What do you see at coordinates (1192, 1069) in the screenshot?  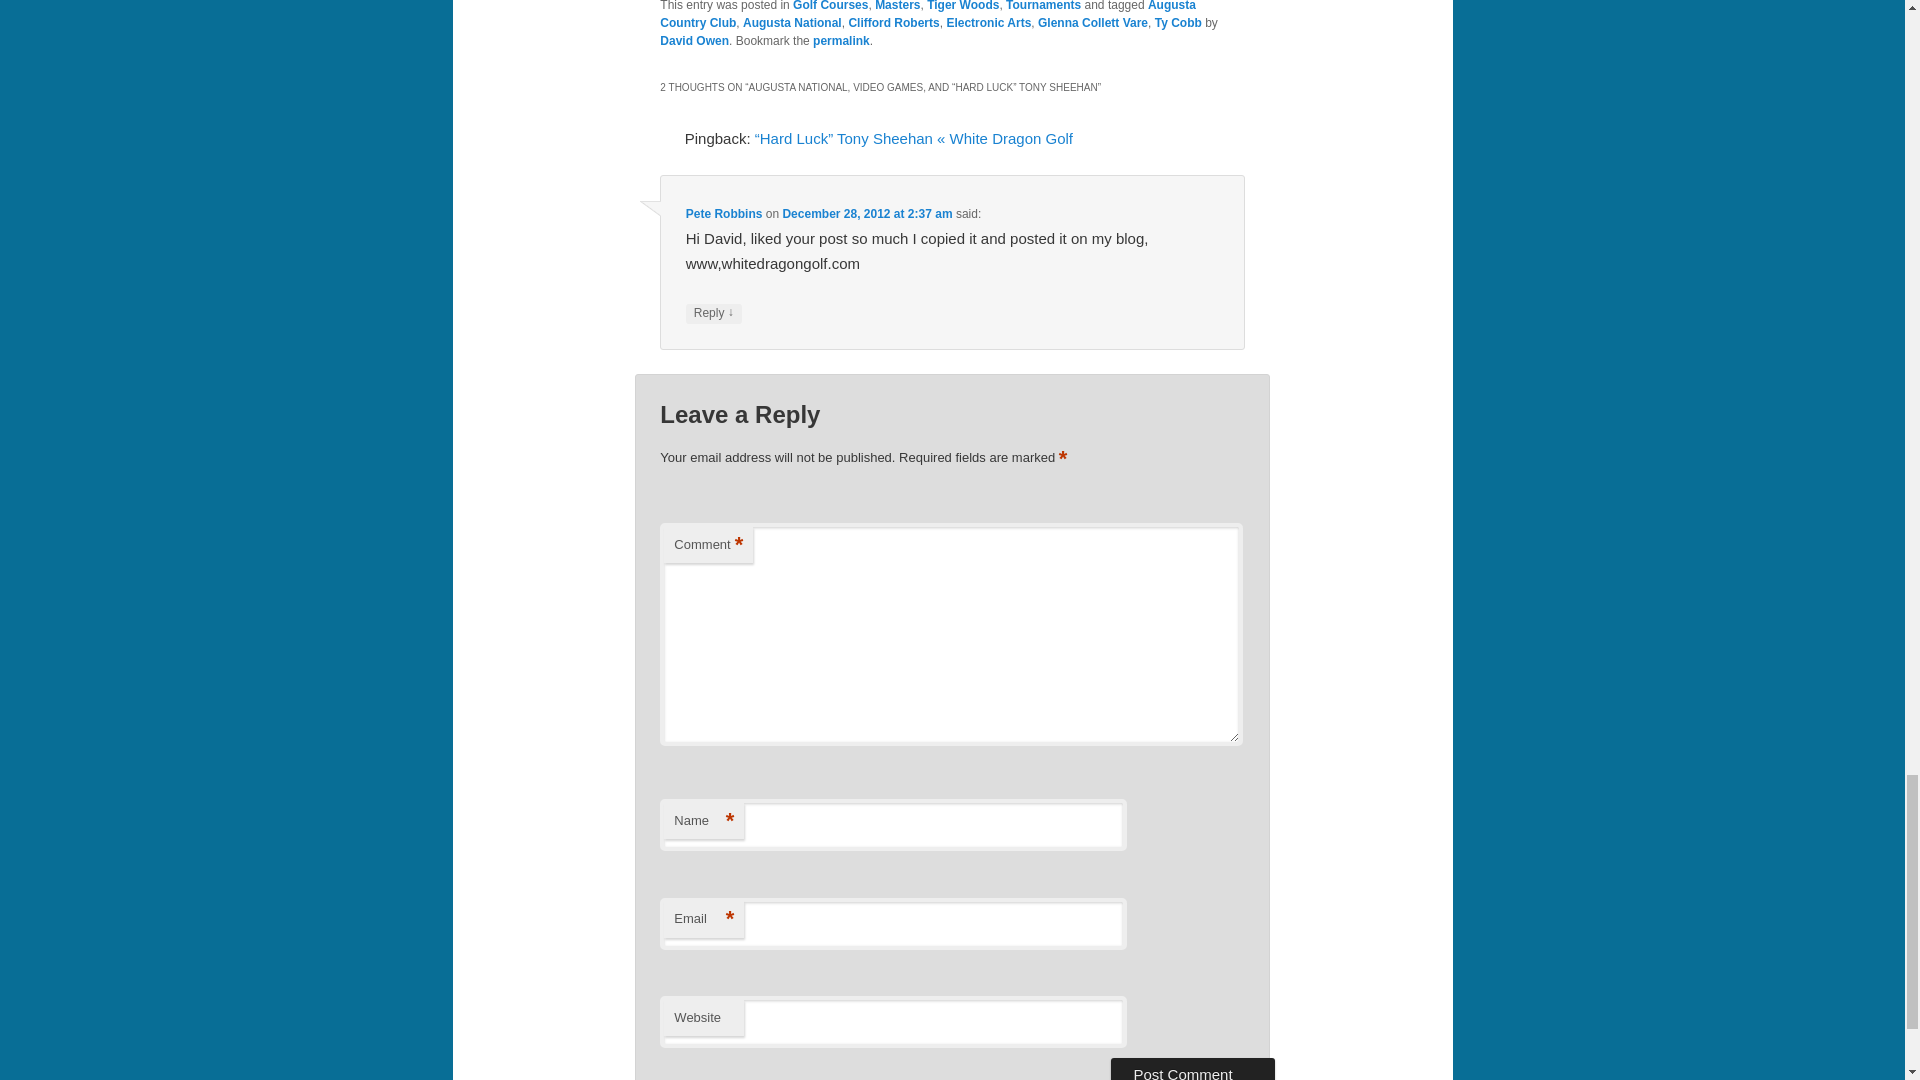 I see `Post Comment` at bounding box center [1192, 1069].